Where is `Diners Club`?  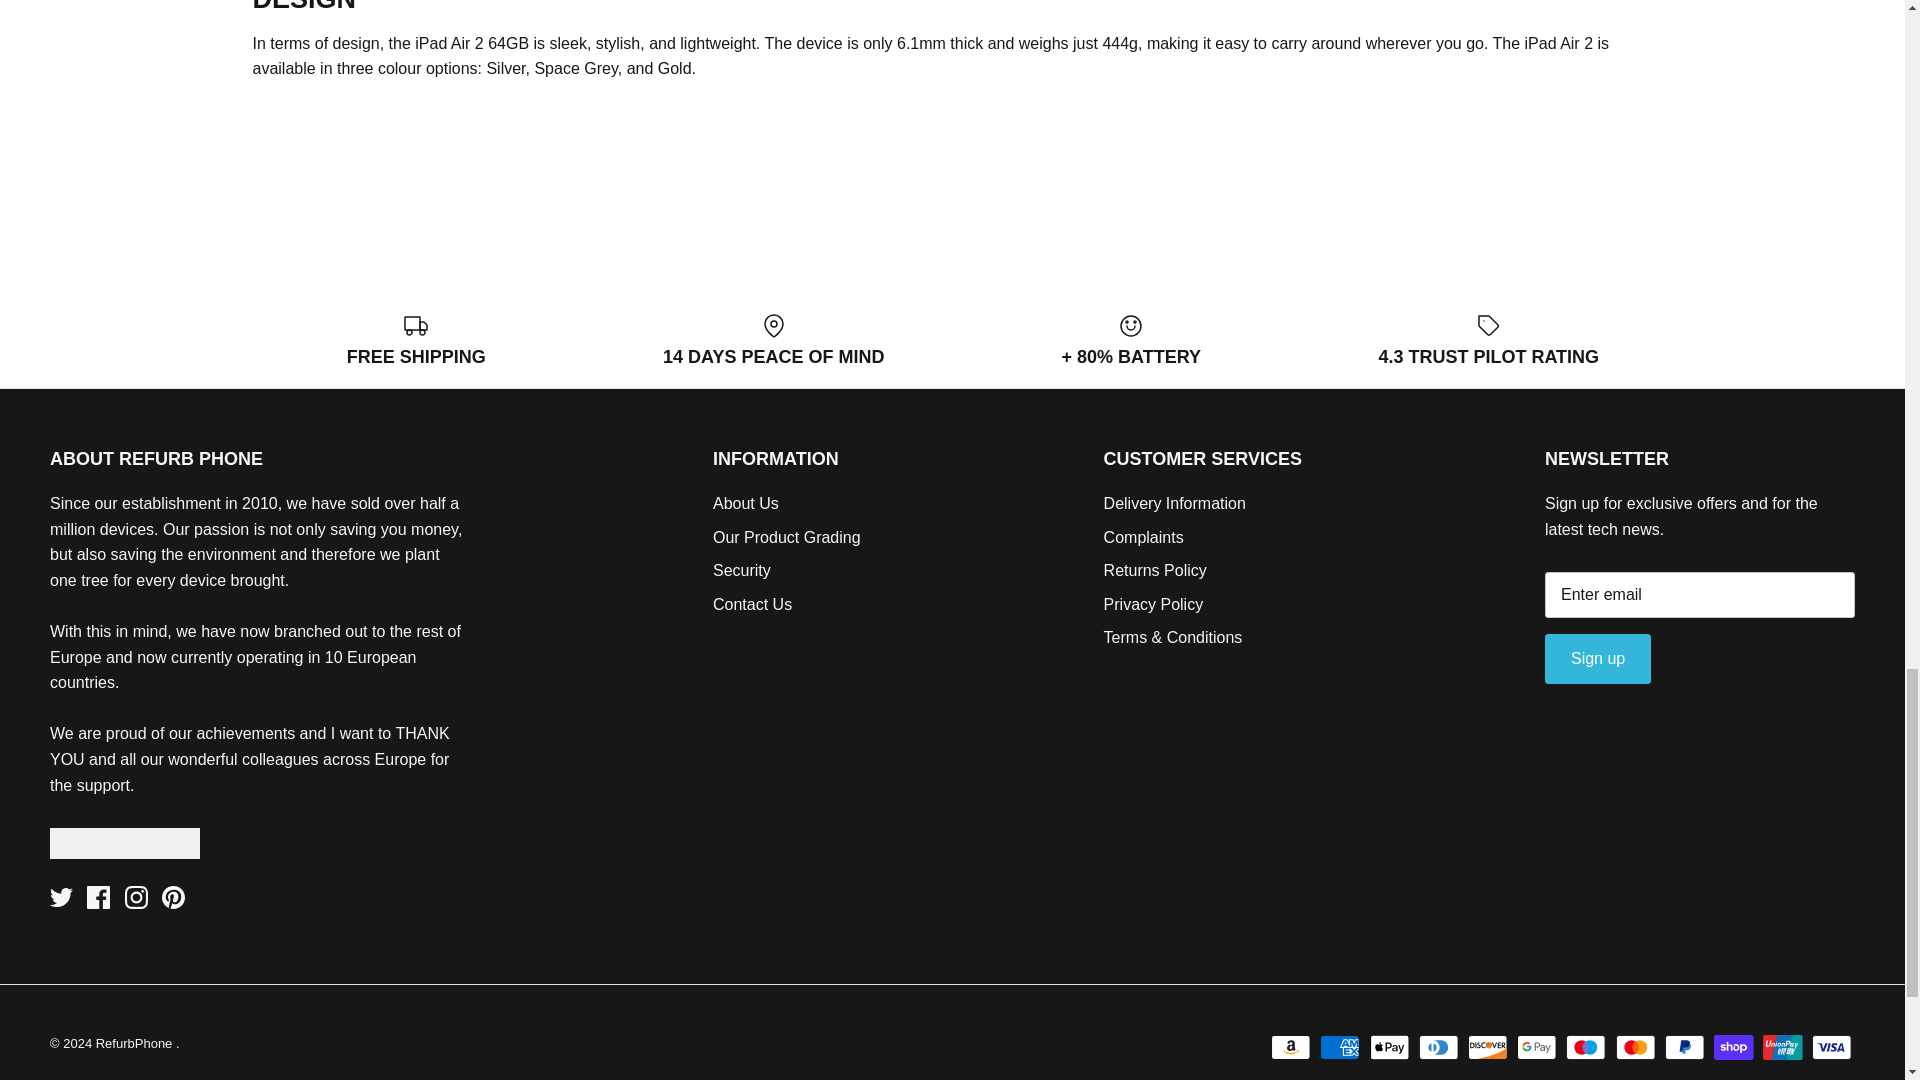 Diners Club is located at coordinates (1438, 1046).